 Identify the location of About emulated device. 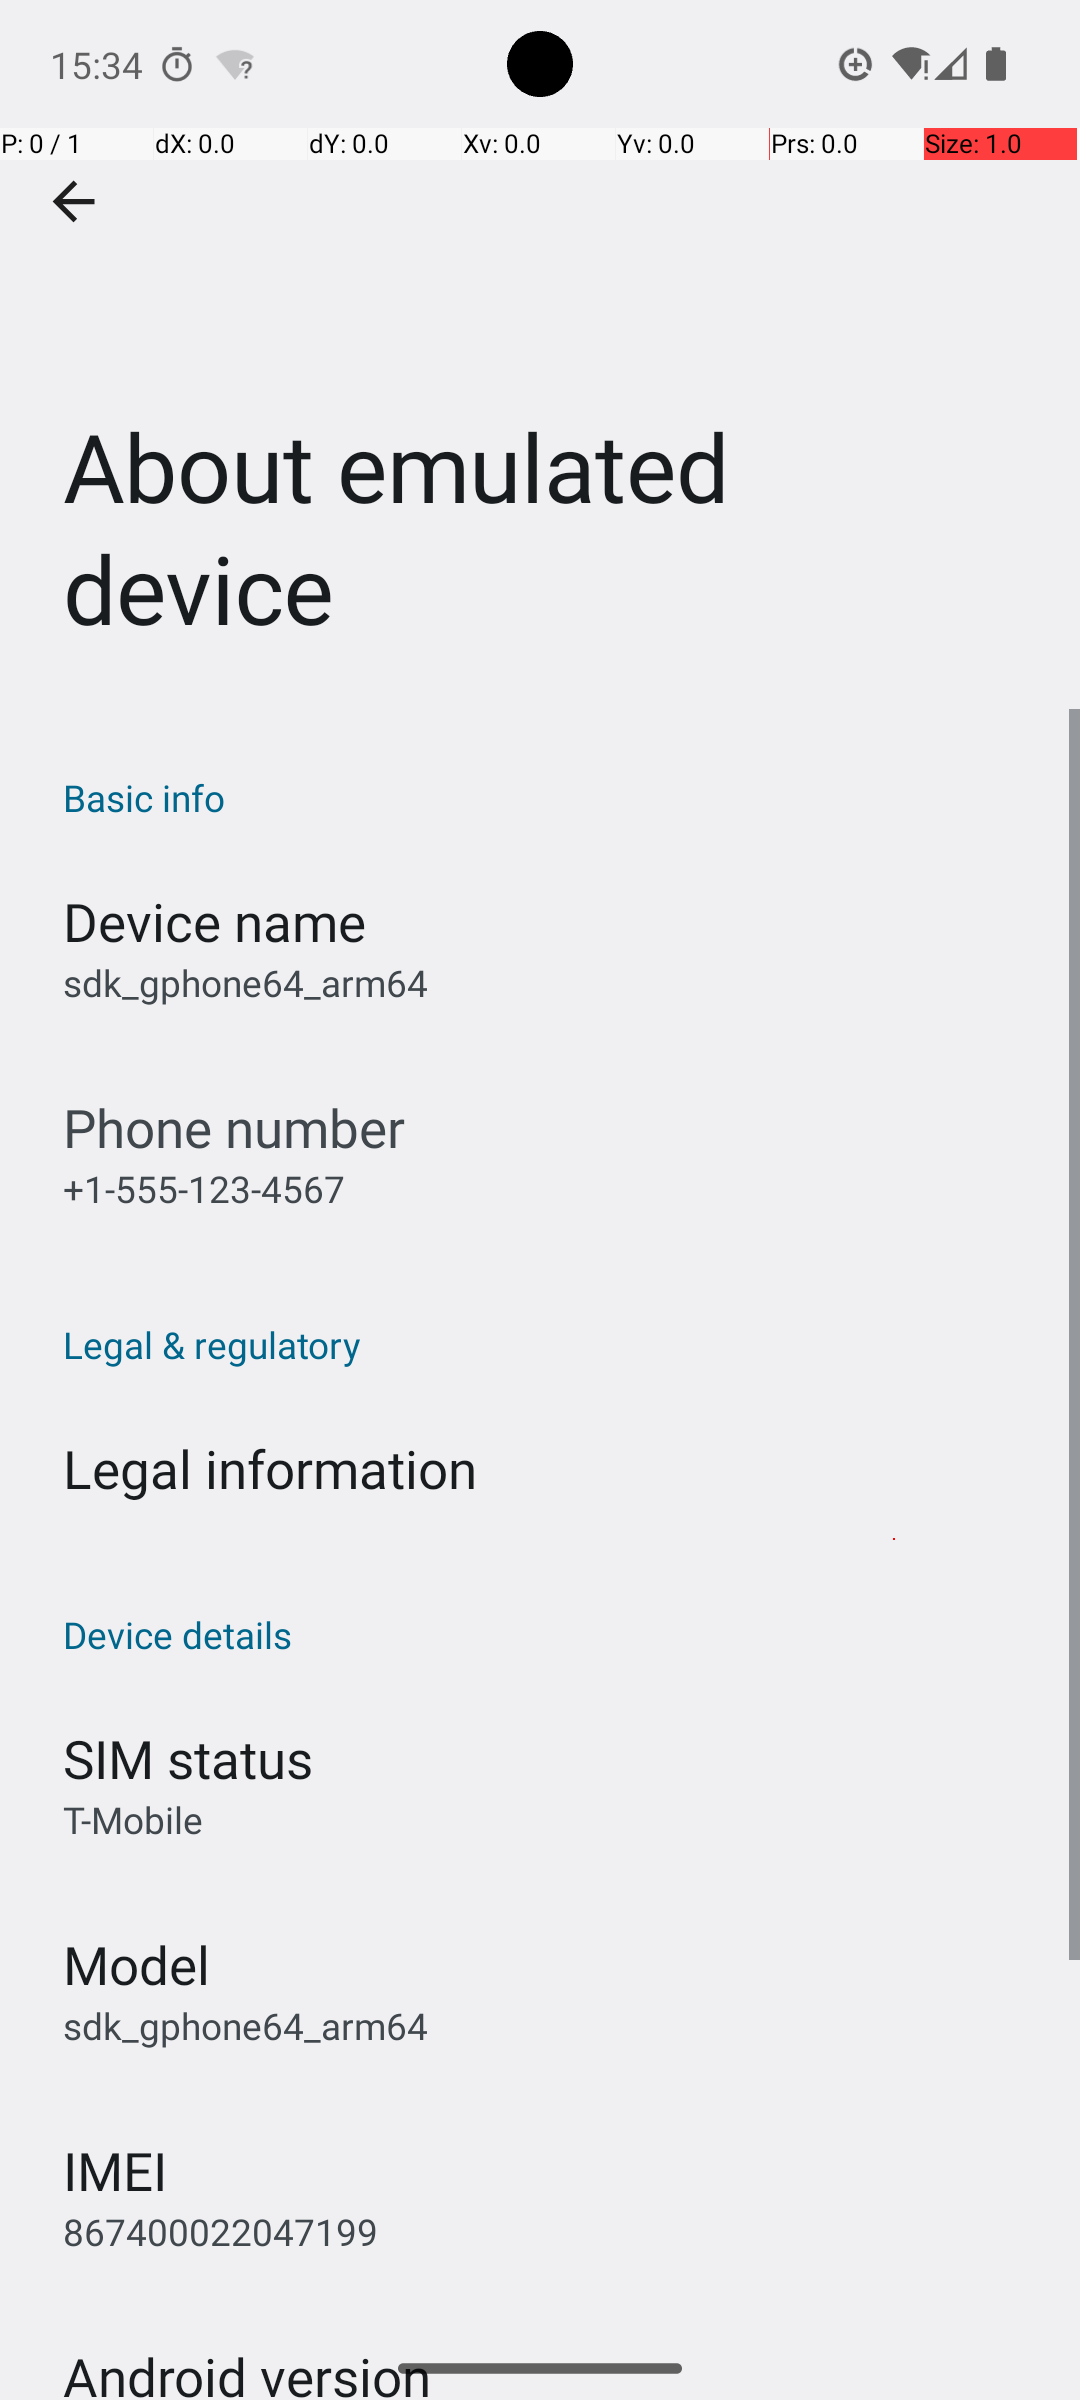
(540, 354).